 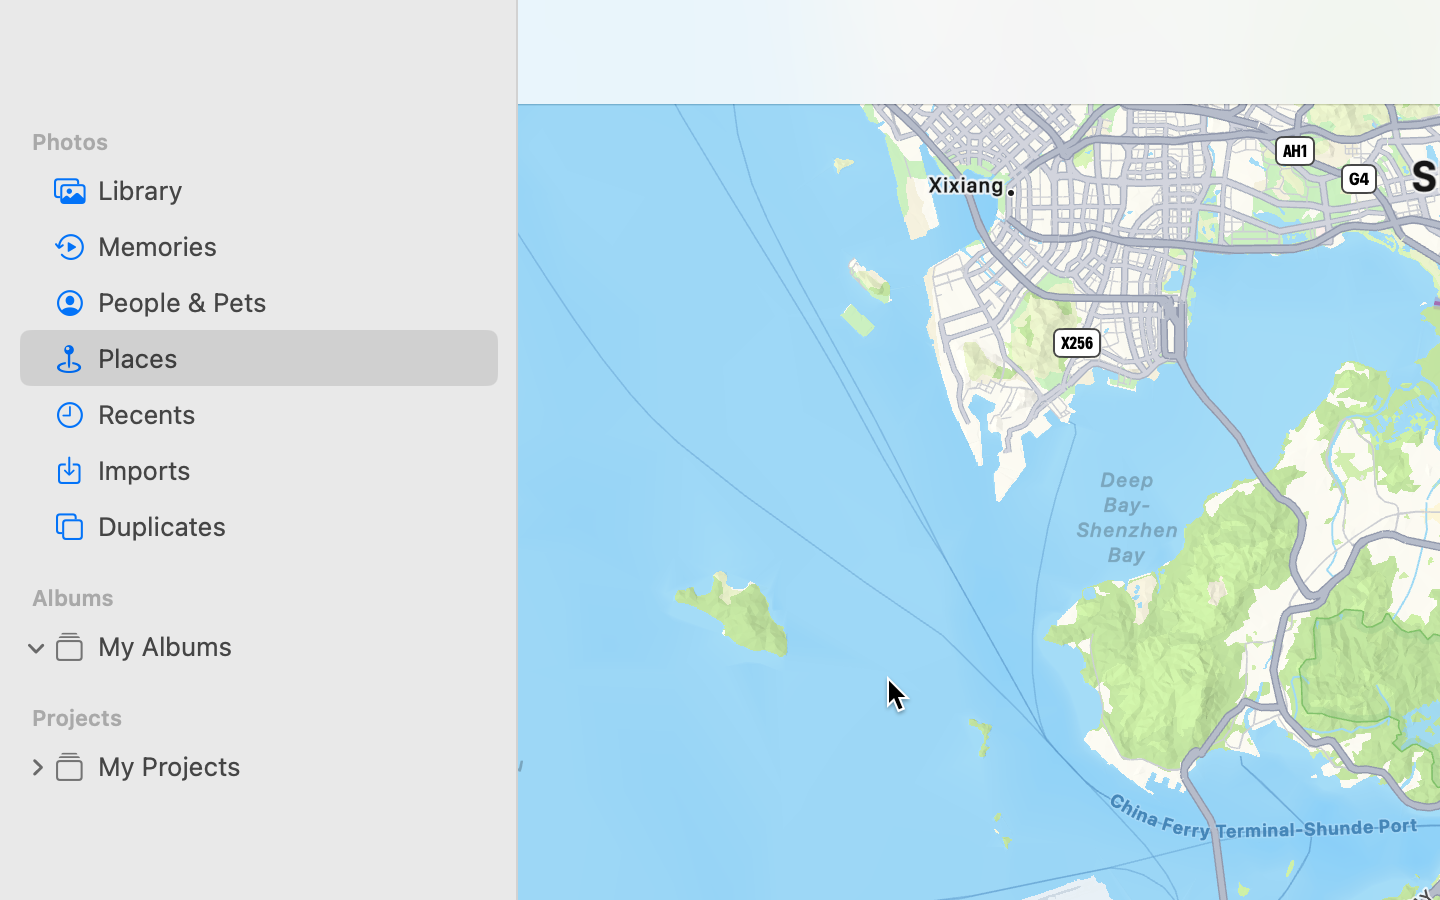 I want to click on My Projects, so click(x=290, y=766).